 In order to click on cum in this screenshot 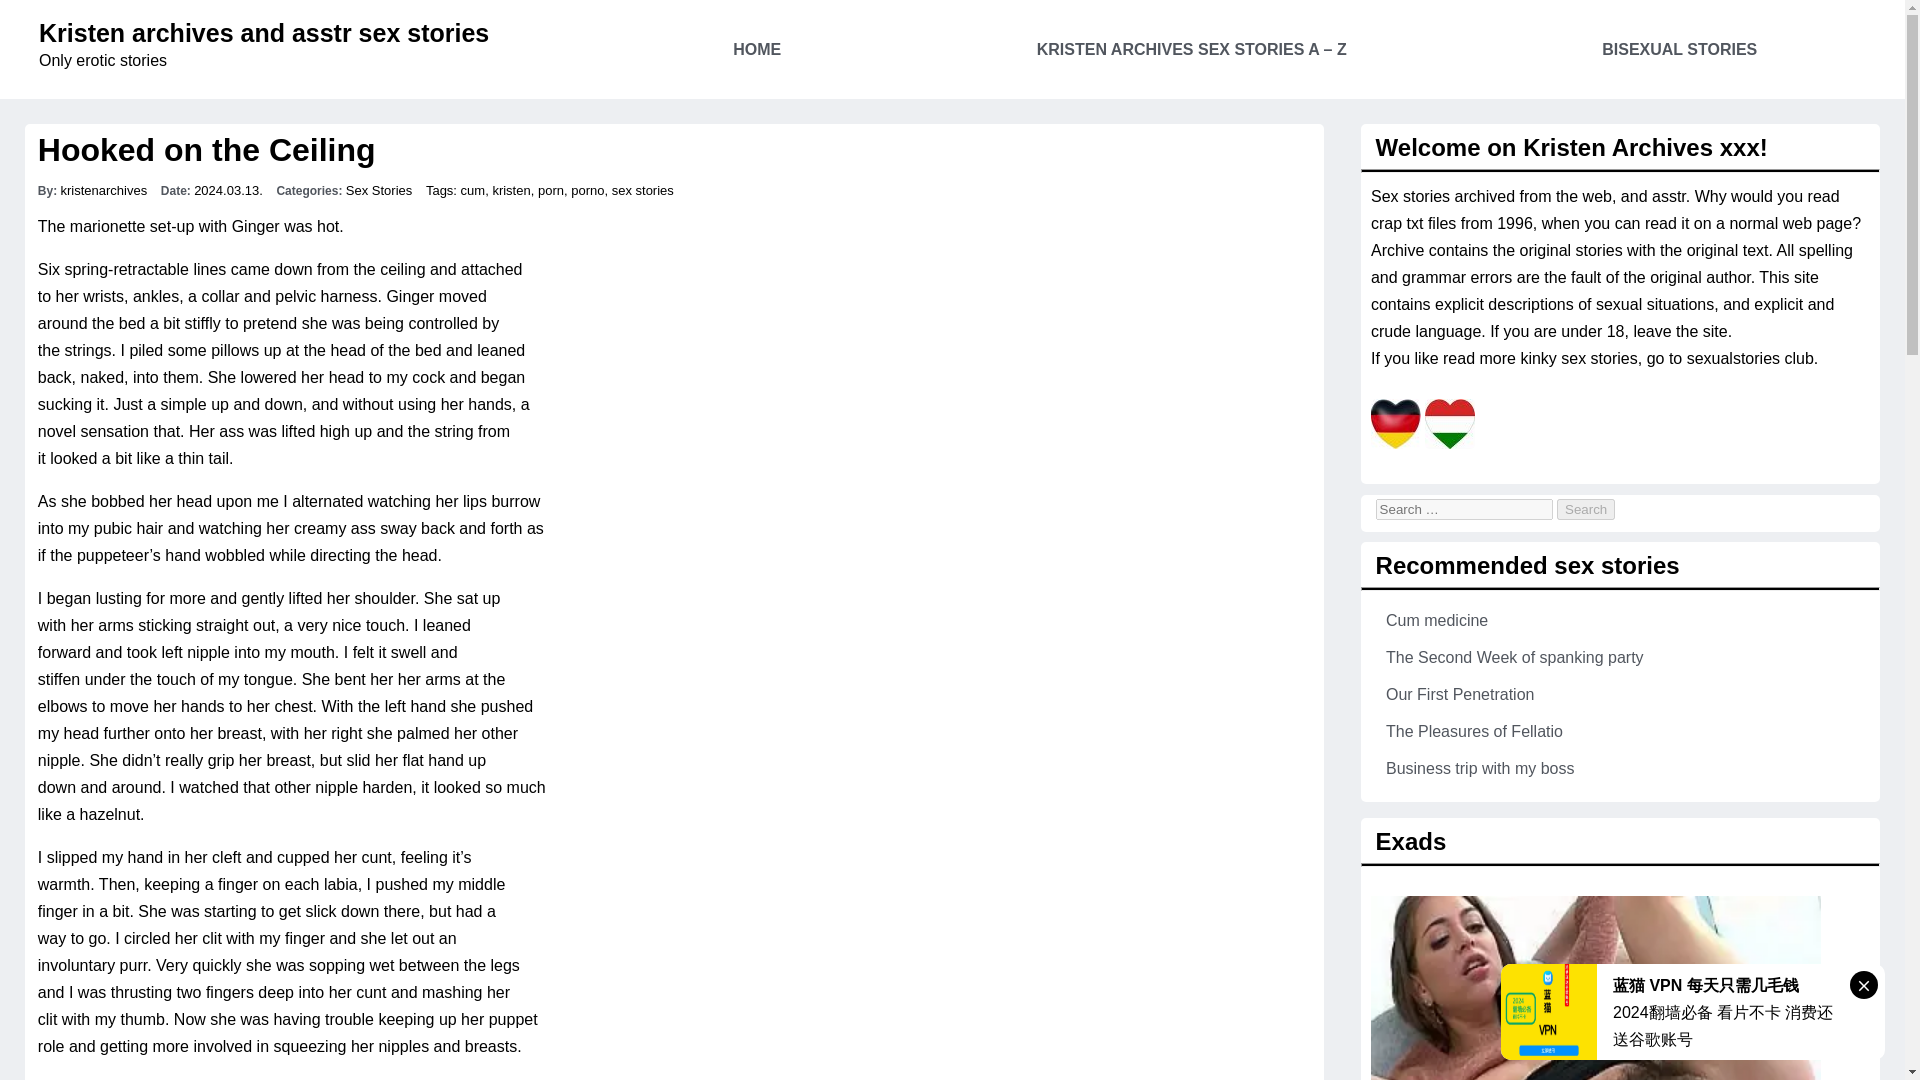, I will do `click(472, 190)`.